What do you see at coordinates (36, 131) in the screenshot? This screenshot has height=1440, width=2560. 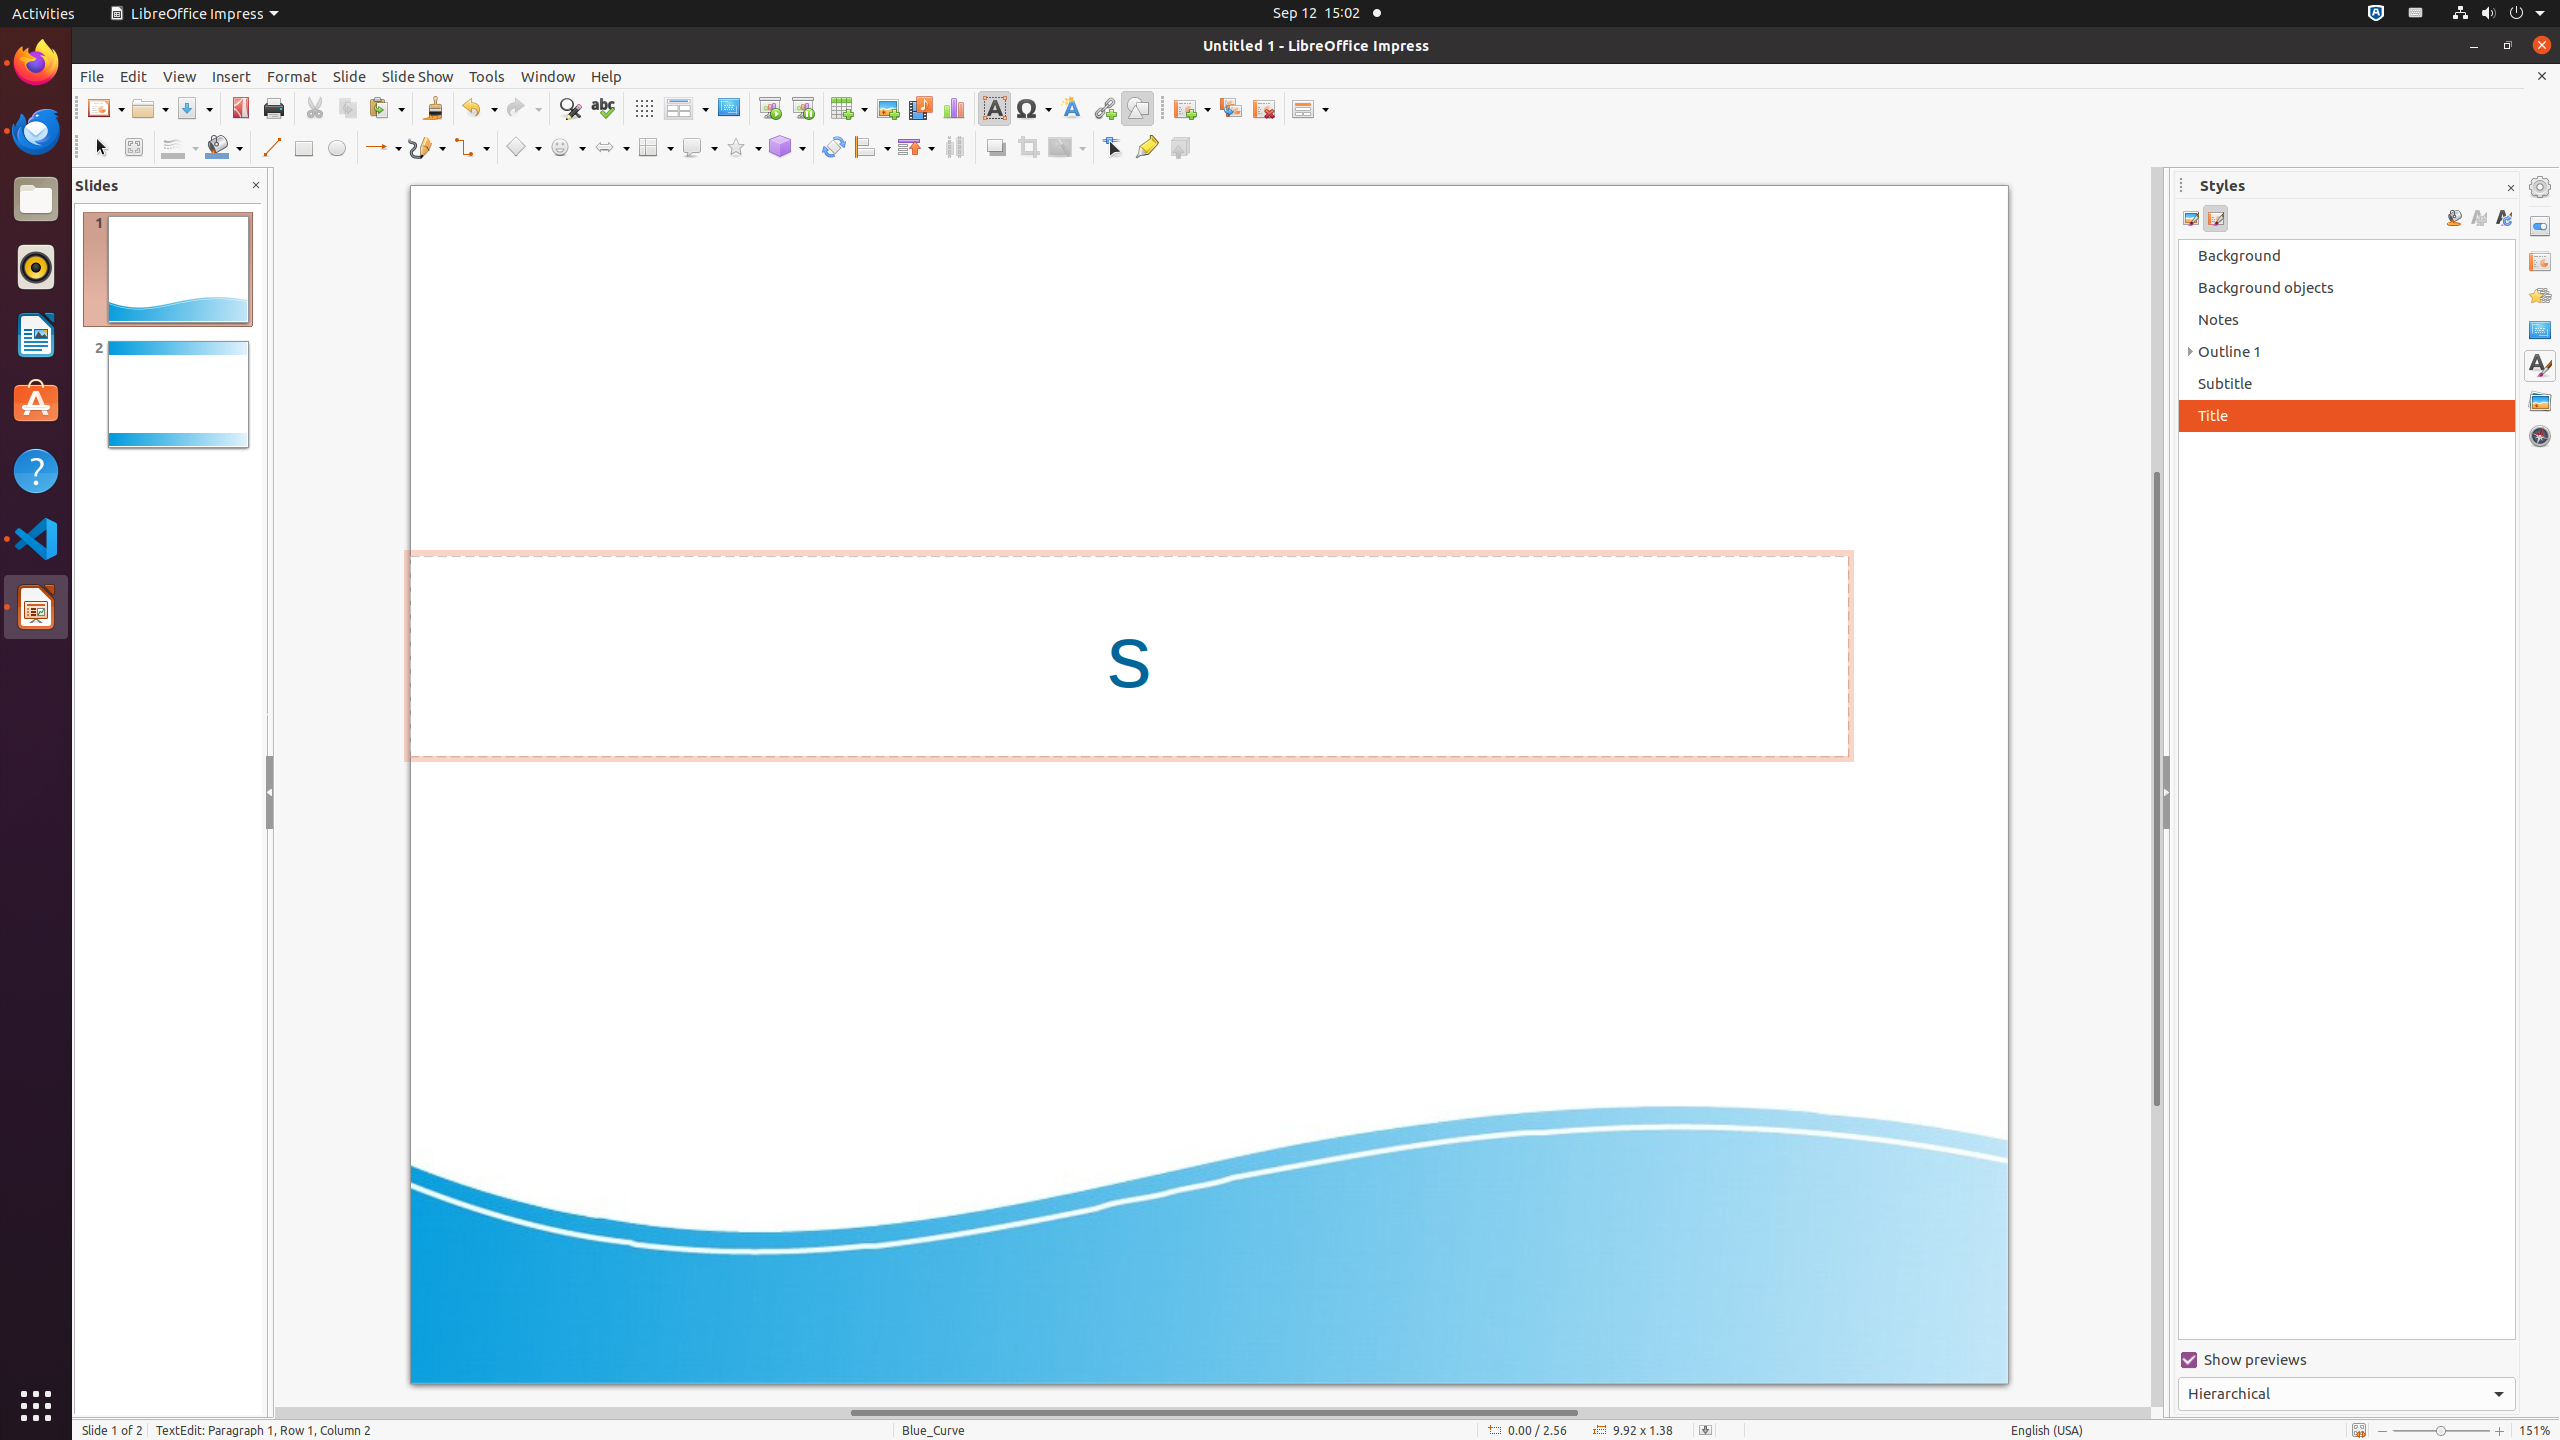 I see `Thunderbird Mail` at bounding box center [36, 131].